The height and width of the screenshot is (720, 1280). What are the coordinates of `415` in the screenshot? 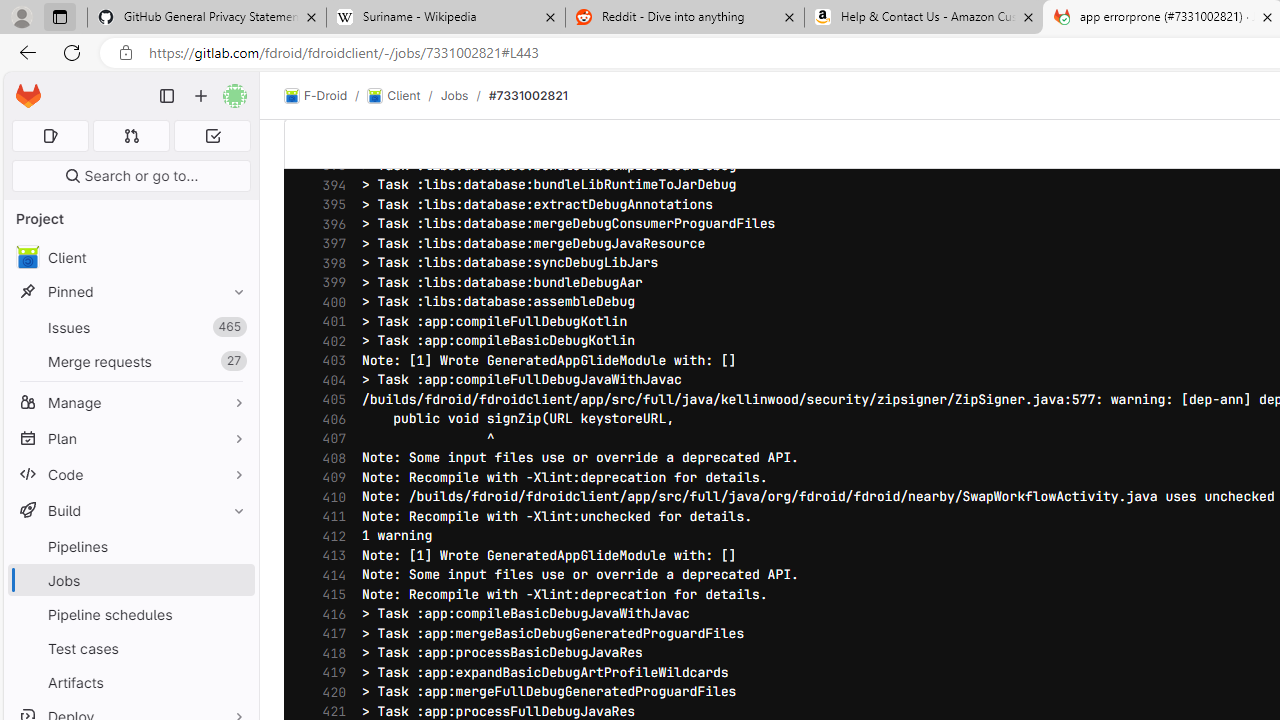 It's located at (329, 594).